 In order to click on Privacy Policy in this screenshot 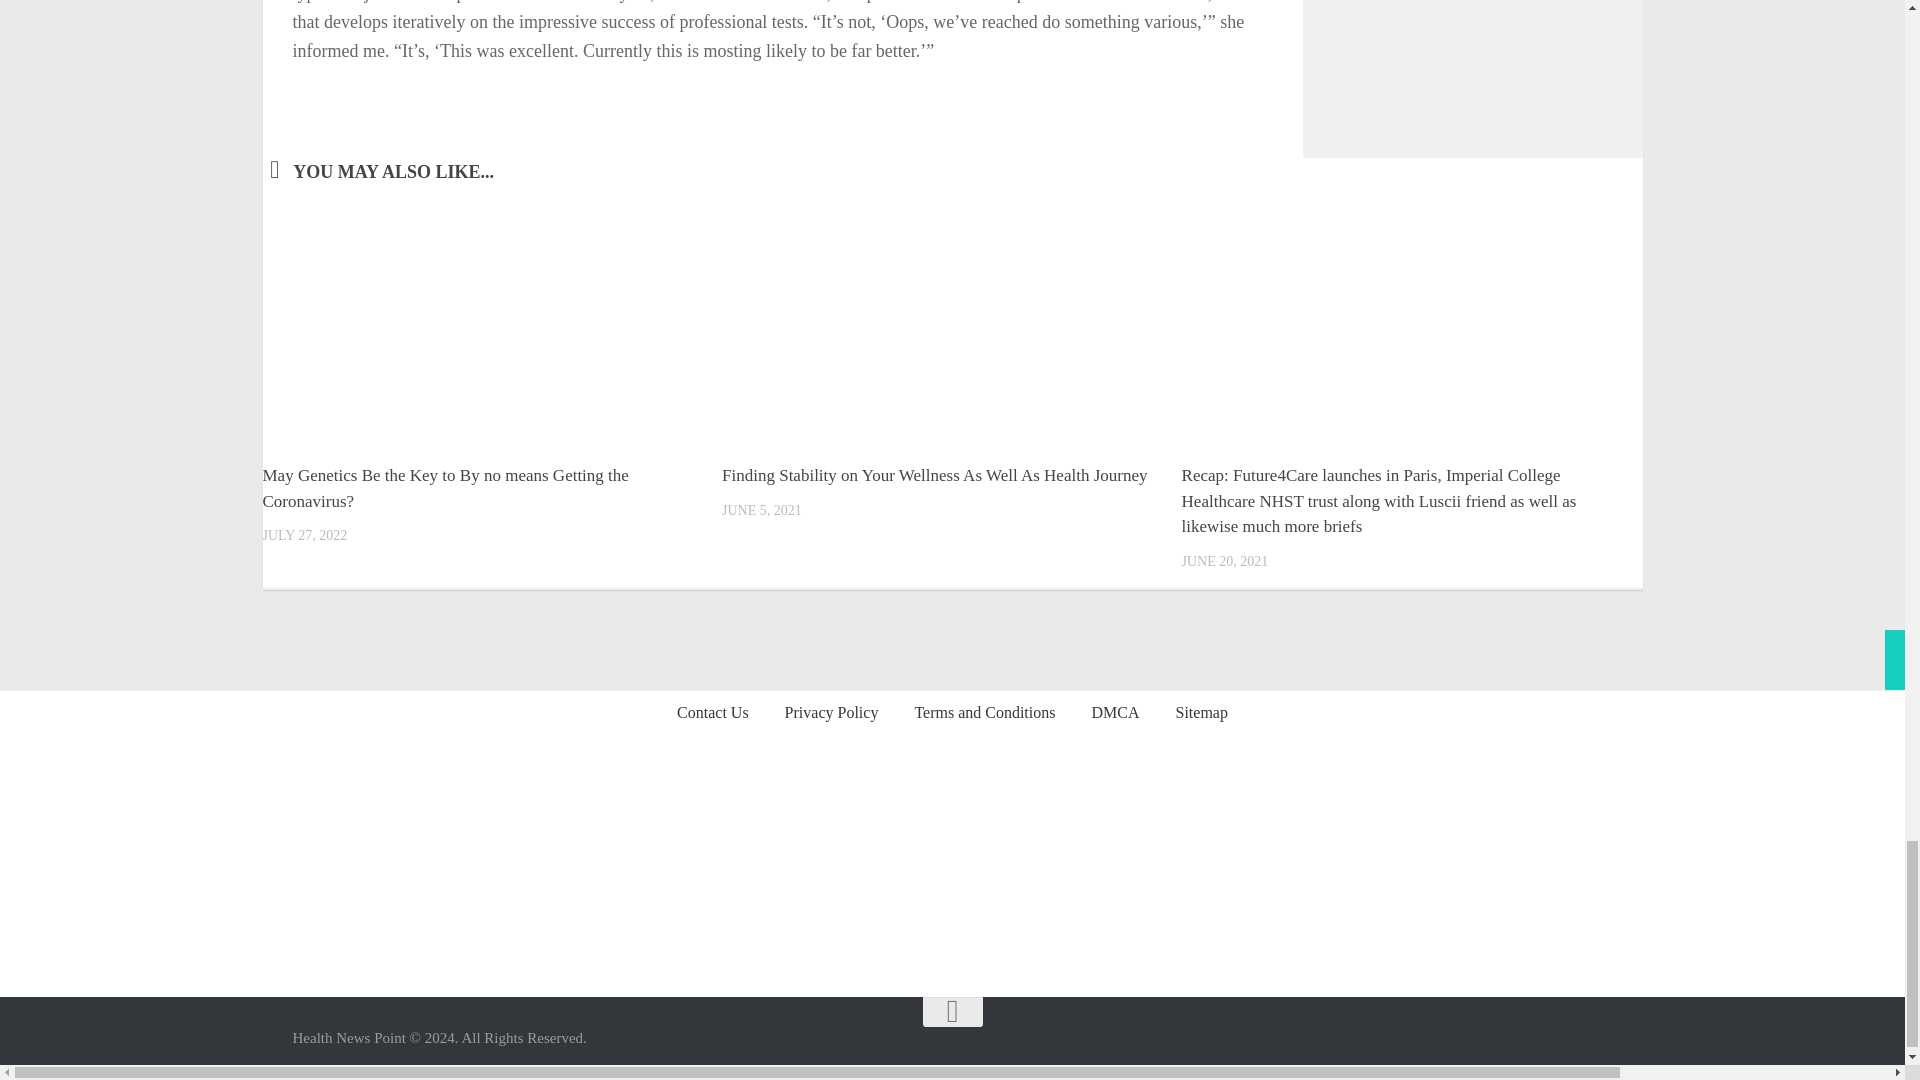, I will do `click(831, 713)`.